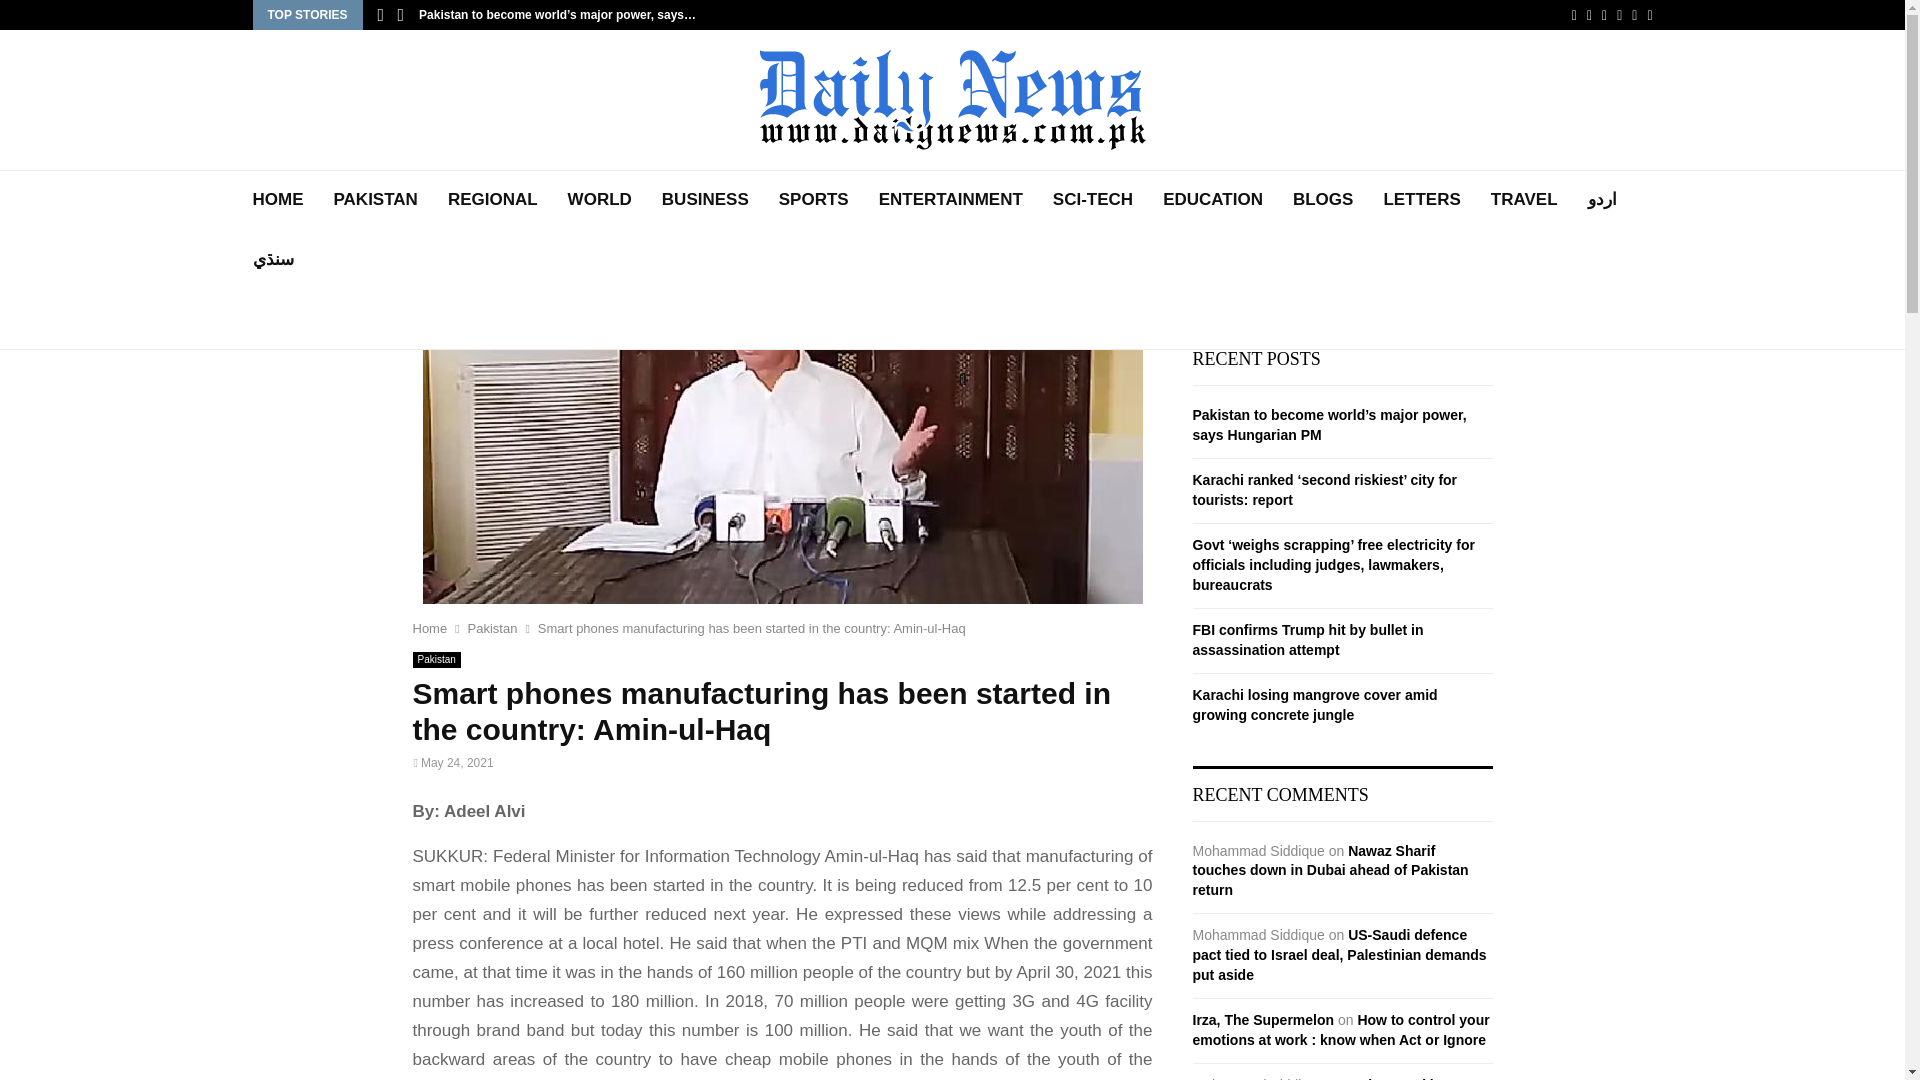 This screenshot has width=1920, height=1080. Describe the element at coordinates (600, 200) in the screenshot. I see `WORLD` at that location.